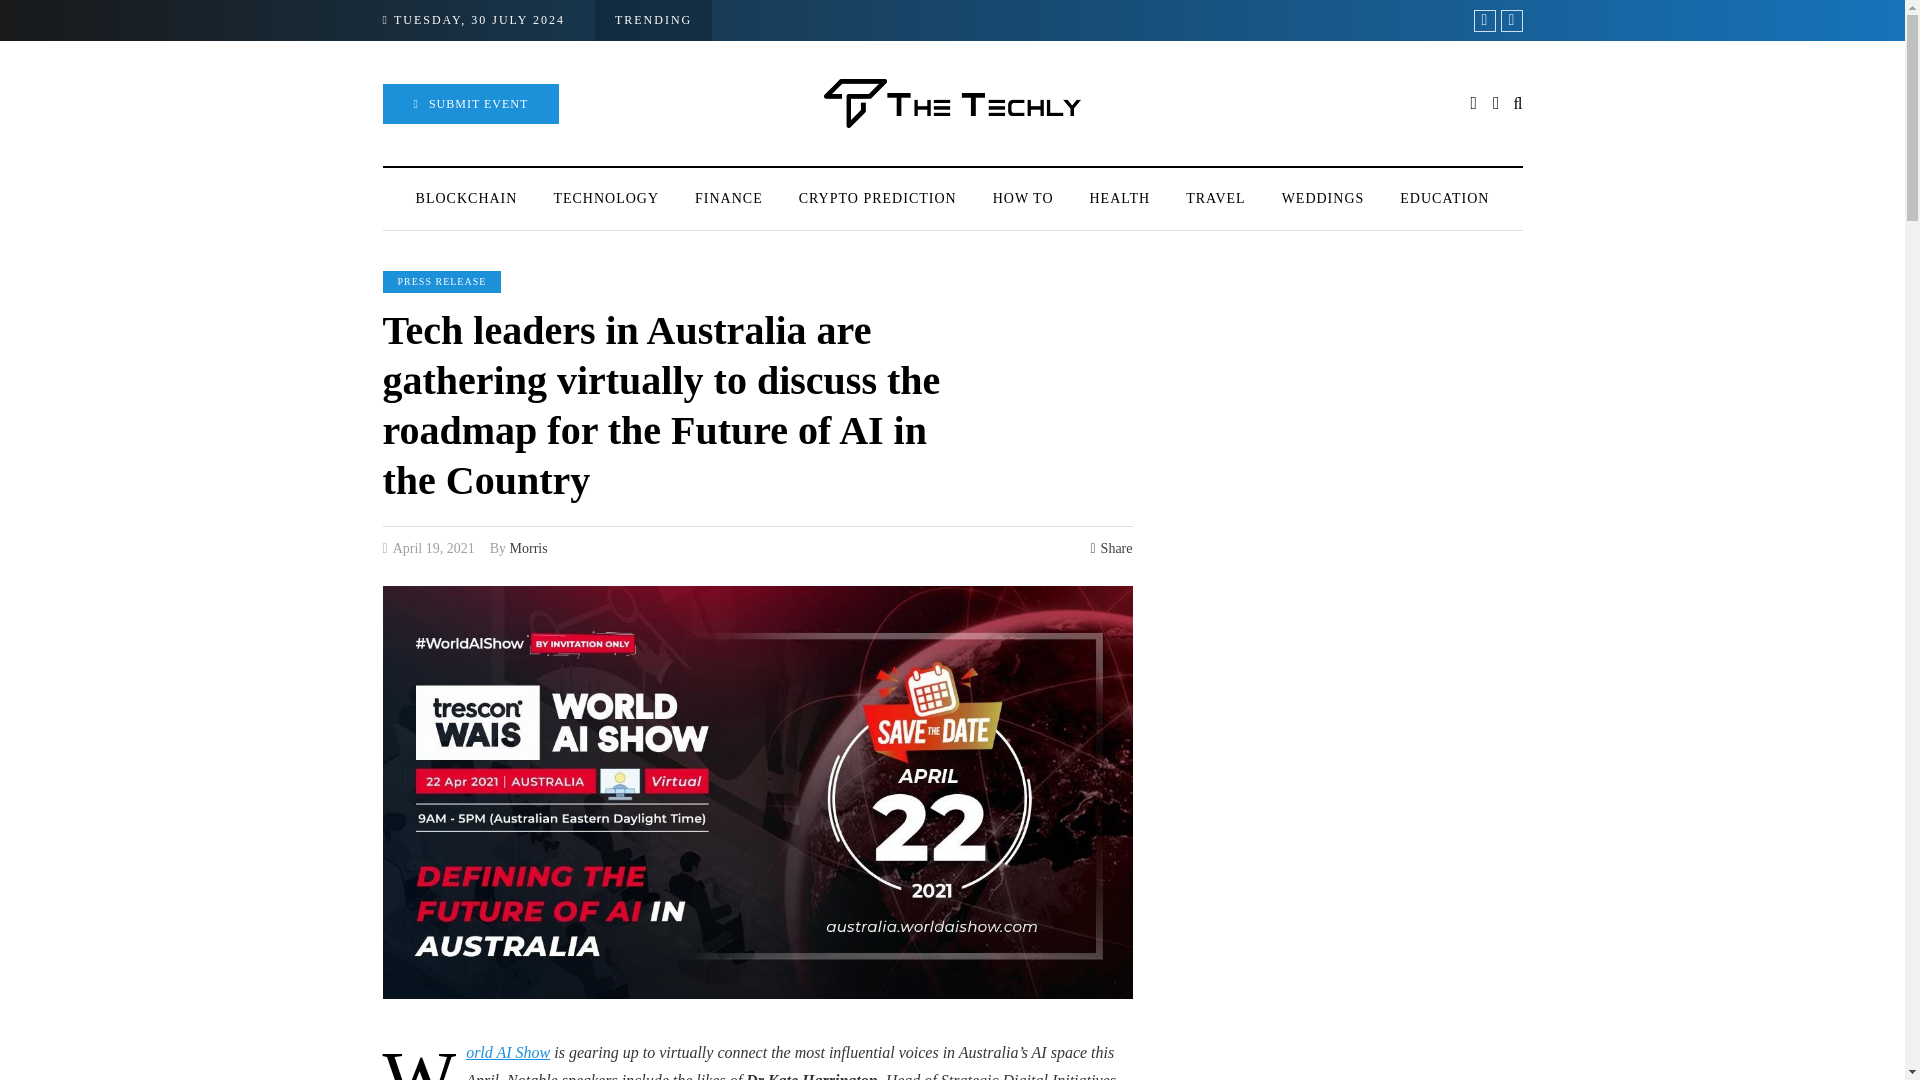  I want to click on PRESS RELEASE, so click(442, 282).